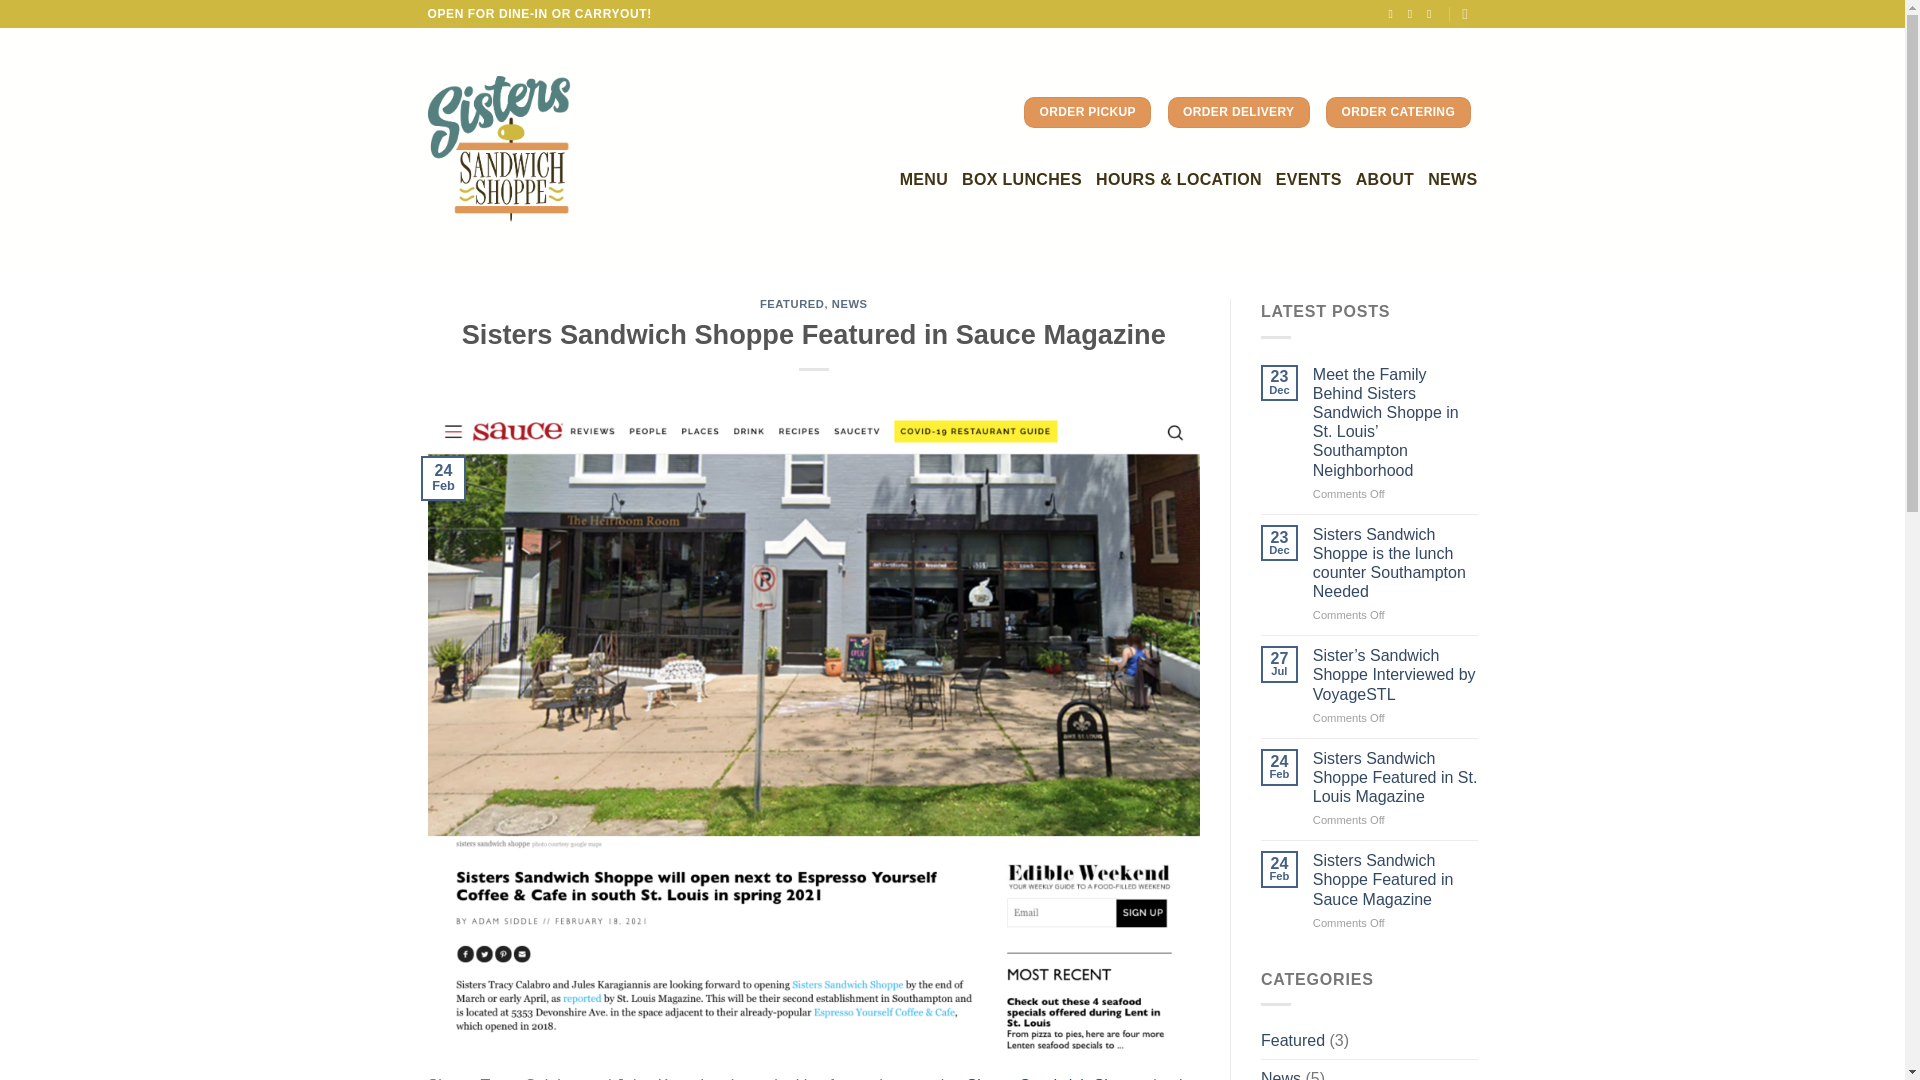 This screenshot has width=1920, height=1080. Describe the element at coordinates (1238, 112) in the screenshot. I see `ORDER DELIVERY` at that location.